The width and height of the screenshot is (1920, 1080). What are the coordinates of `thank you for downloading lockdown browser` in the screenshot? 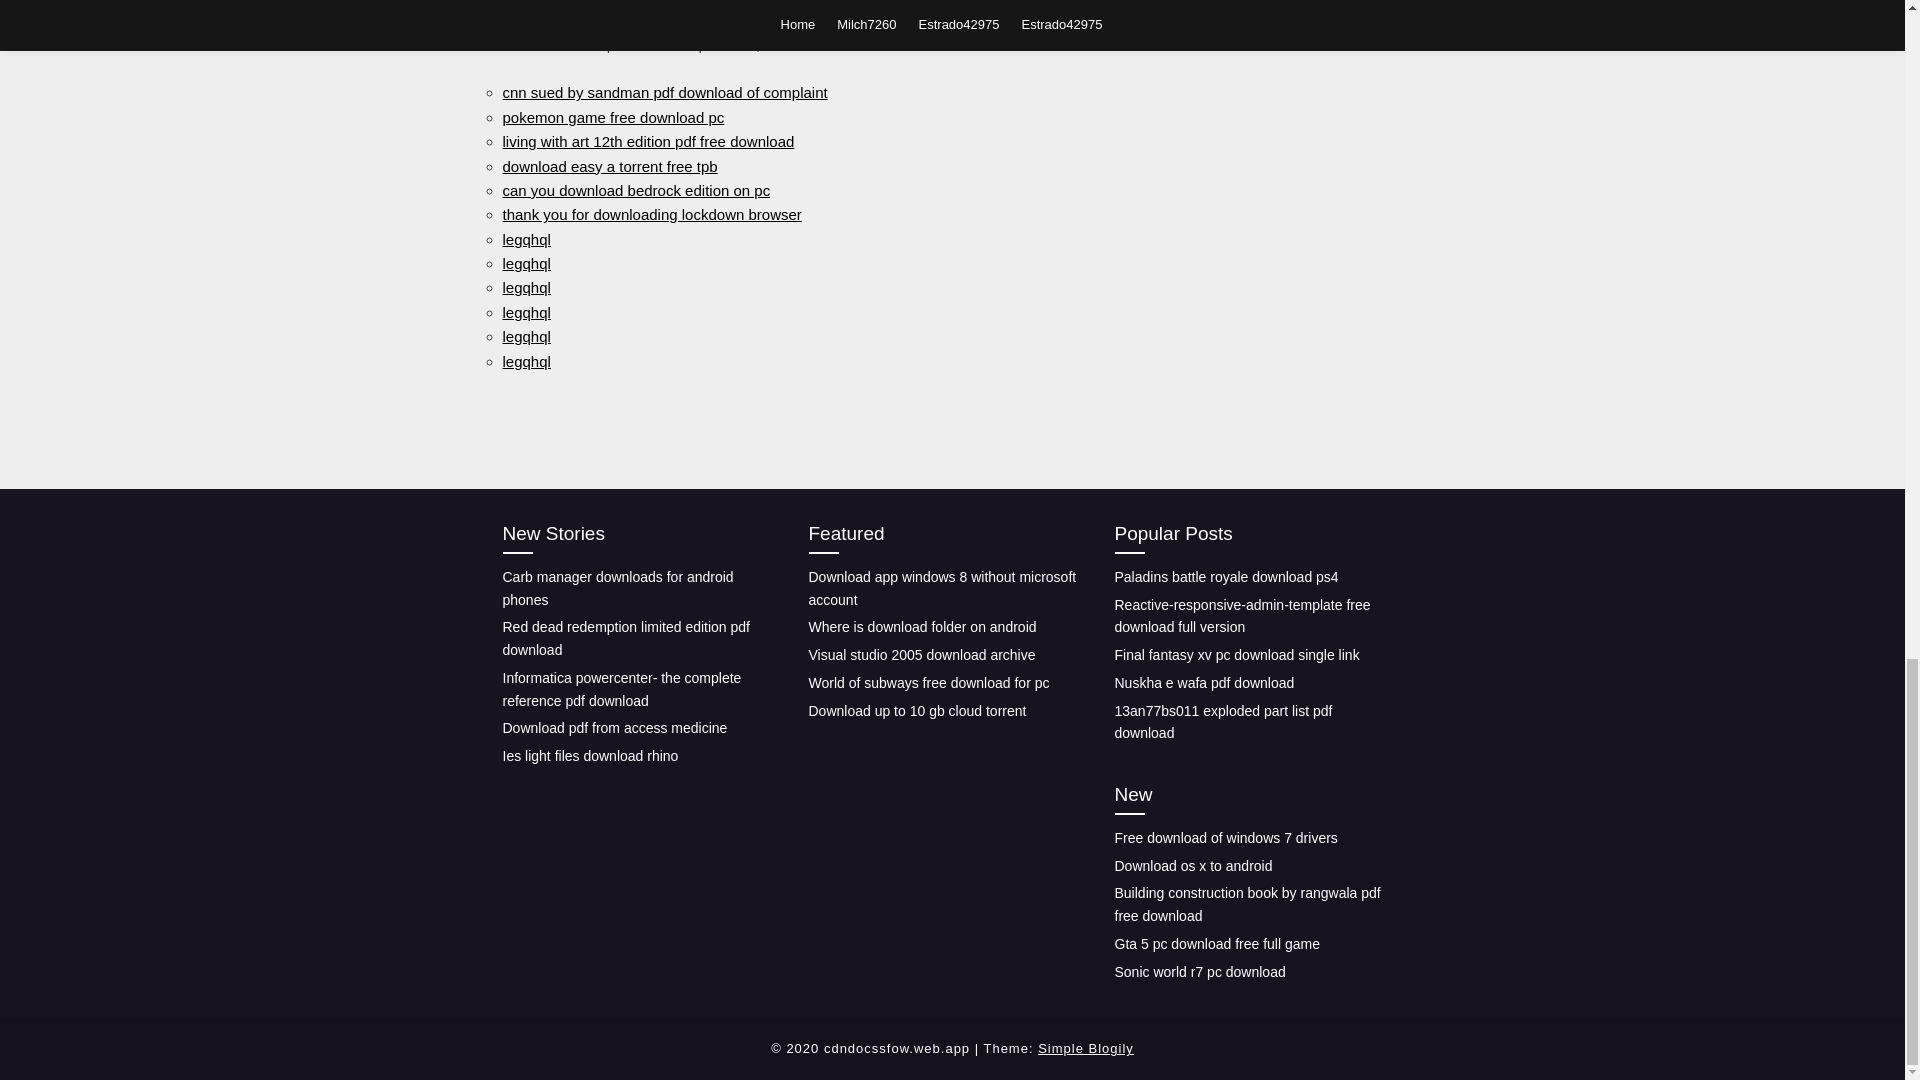 It's located at (650, 214).